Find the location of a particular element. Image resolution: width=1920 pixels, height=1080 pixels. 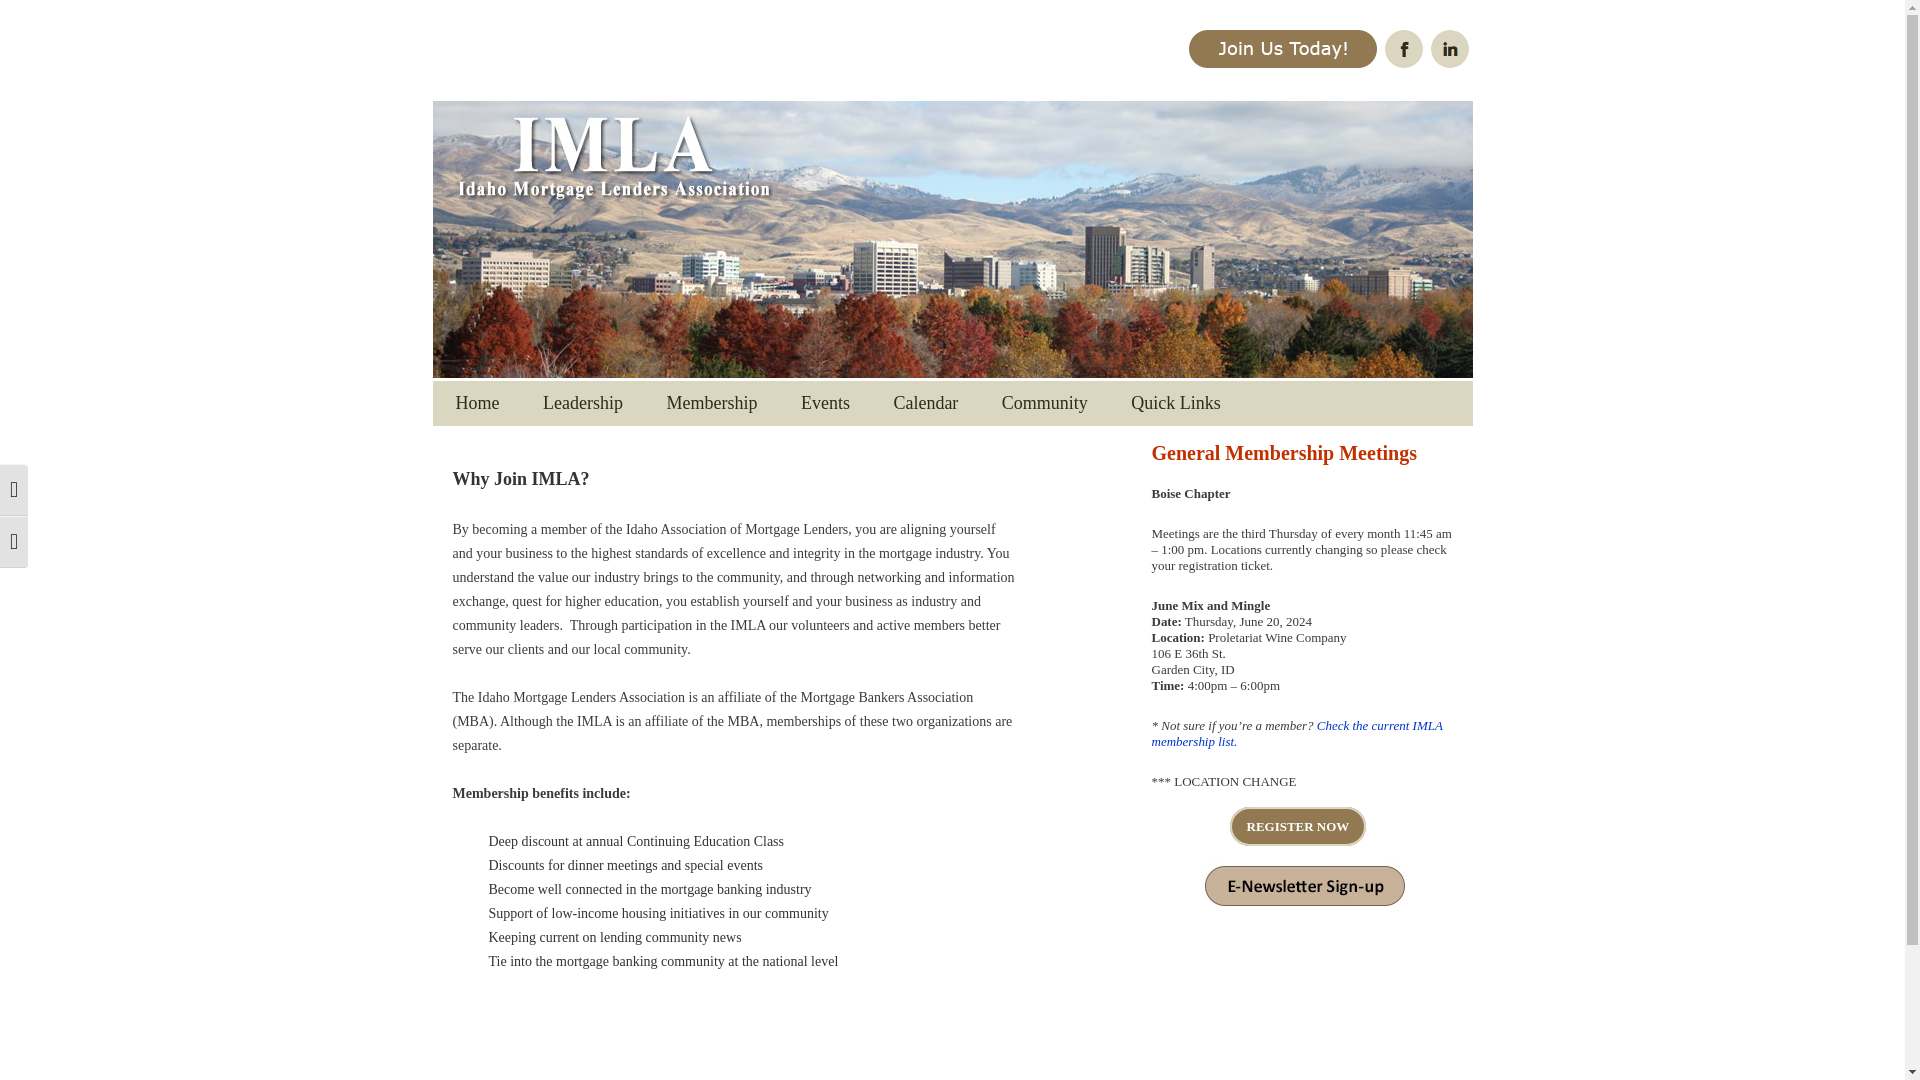

Golf is located at coordinates (890, 446).